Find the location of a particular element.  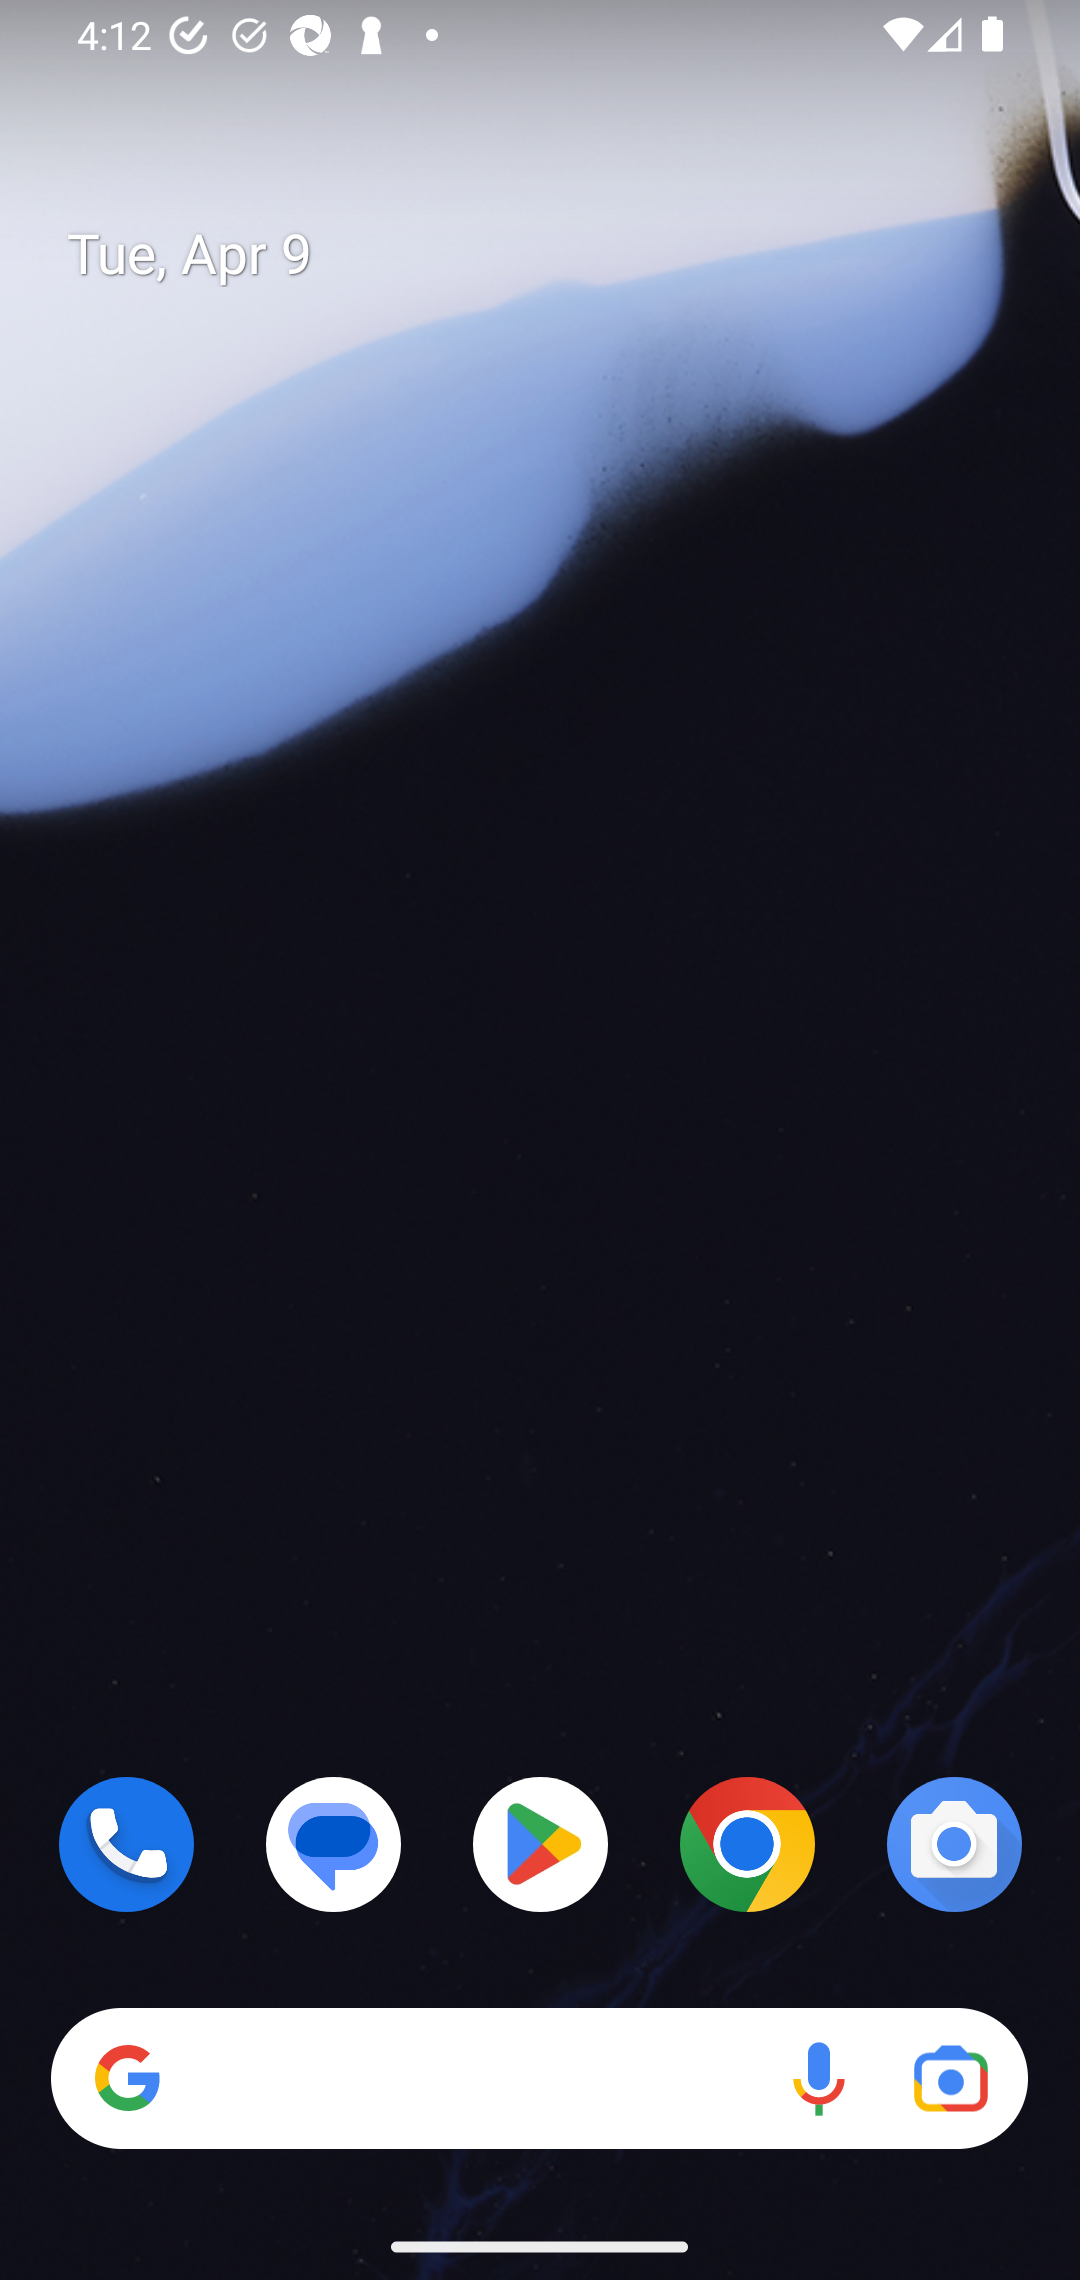

Tue, Apr 9 is located at coordinates (562, 255).